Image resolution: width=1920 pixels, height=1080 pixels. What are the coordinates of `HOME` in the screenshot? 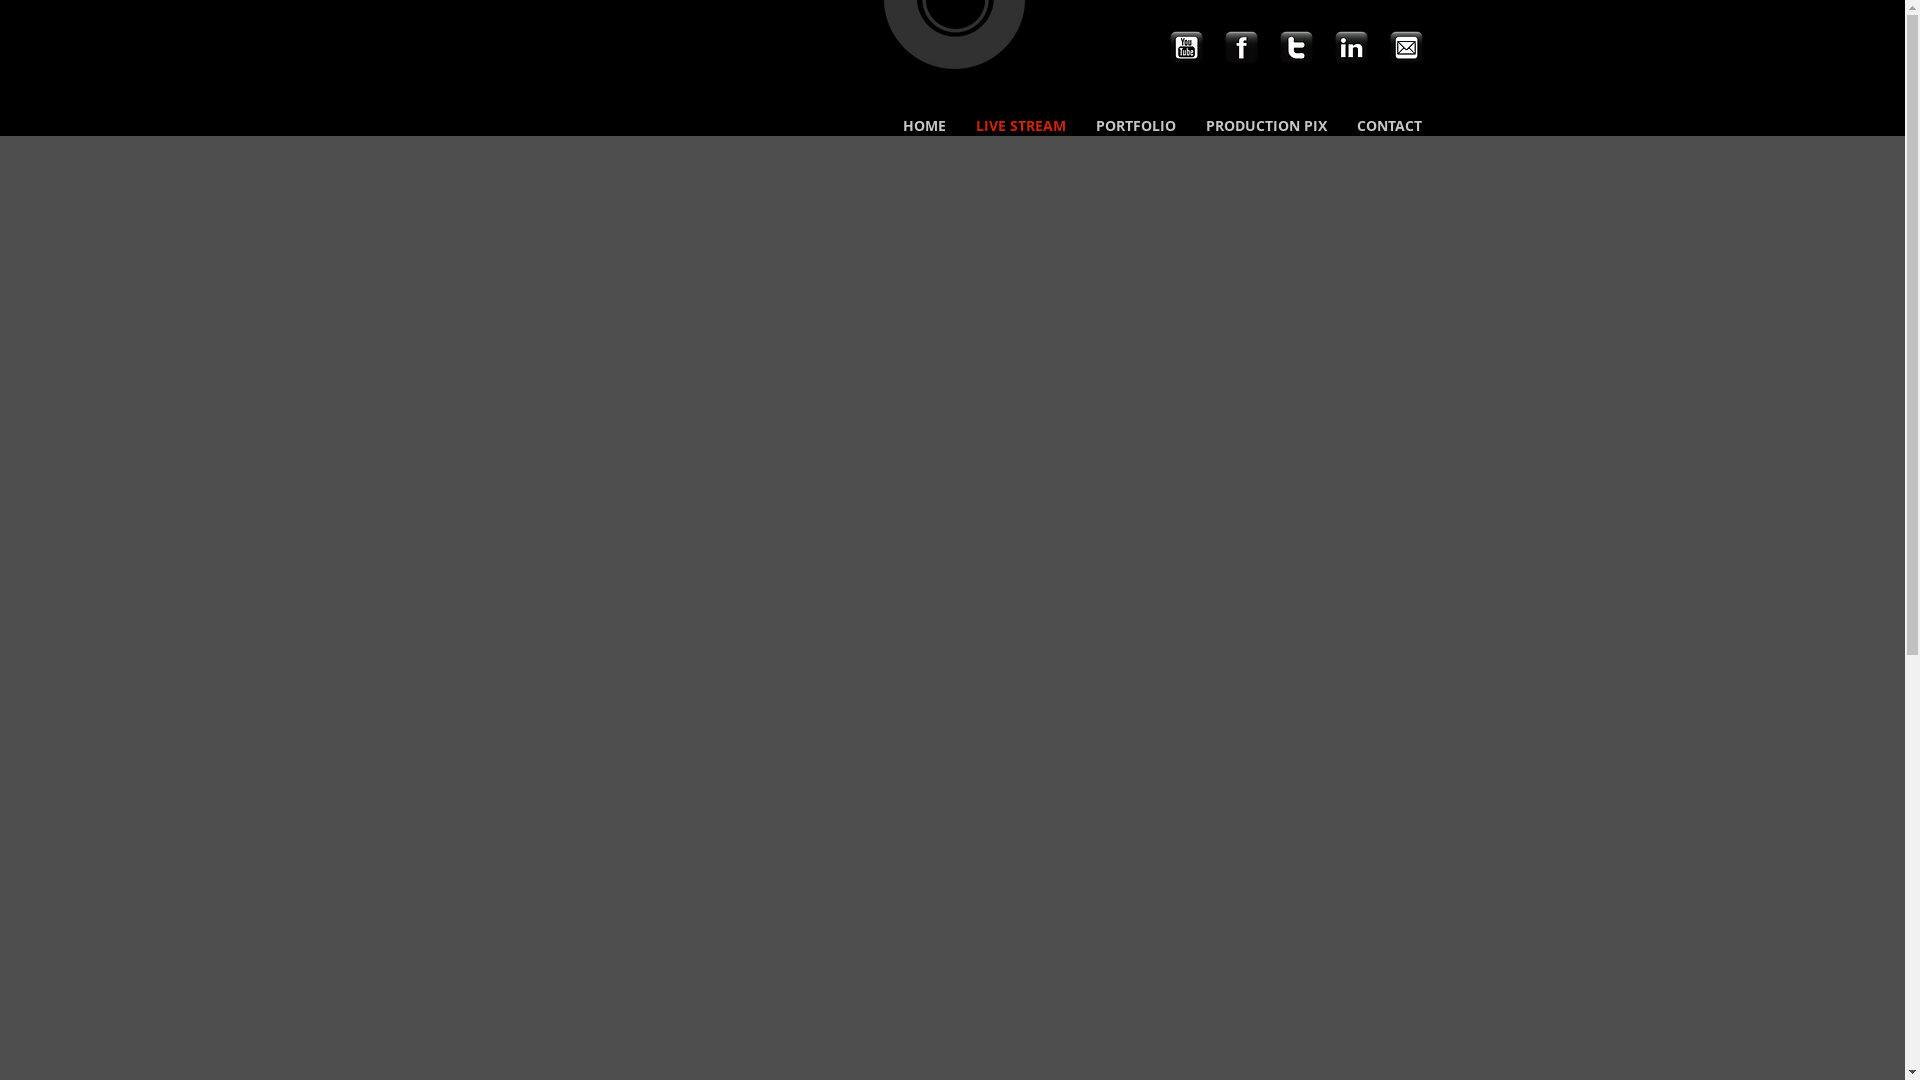 It's located at (924, 126).